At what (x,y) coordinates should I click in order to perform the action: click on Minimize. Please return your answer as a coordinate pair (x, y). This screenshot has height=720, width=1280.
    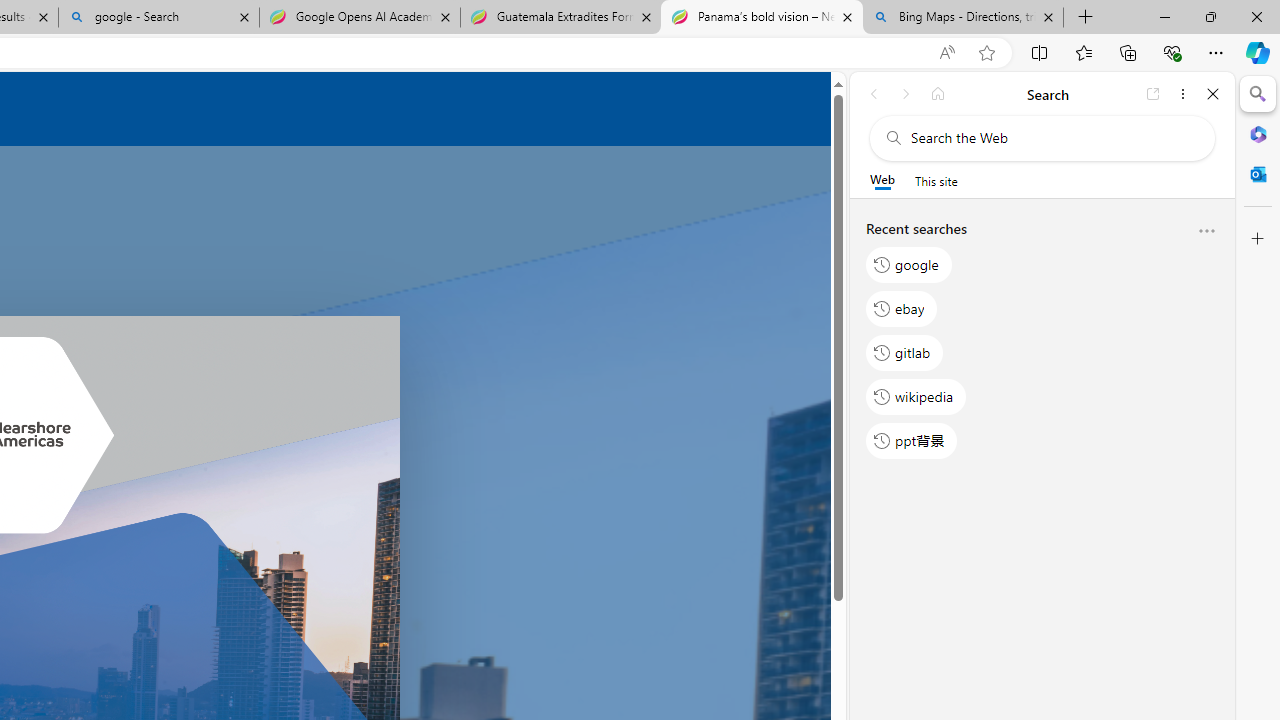
    Looking at the image, I should click on (1164, 16).